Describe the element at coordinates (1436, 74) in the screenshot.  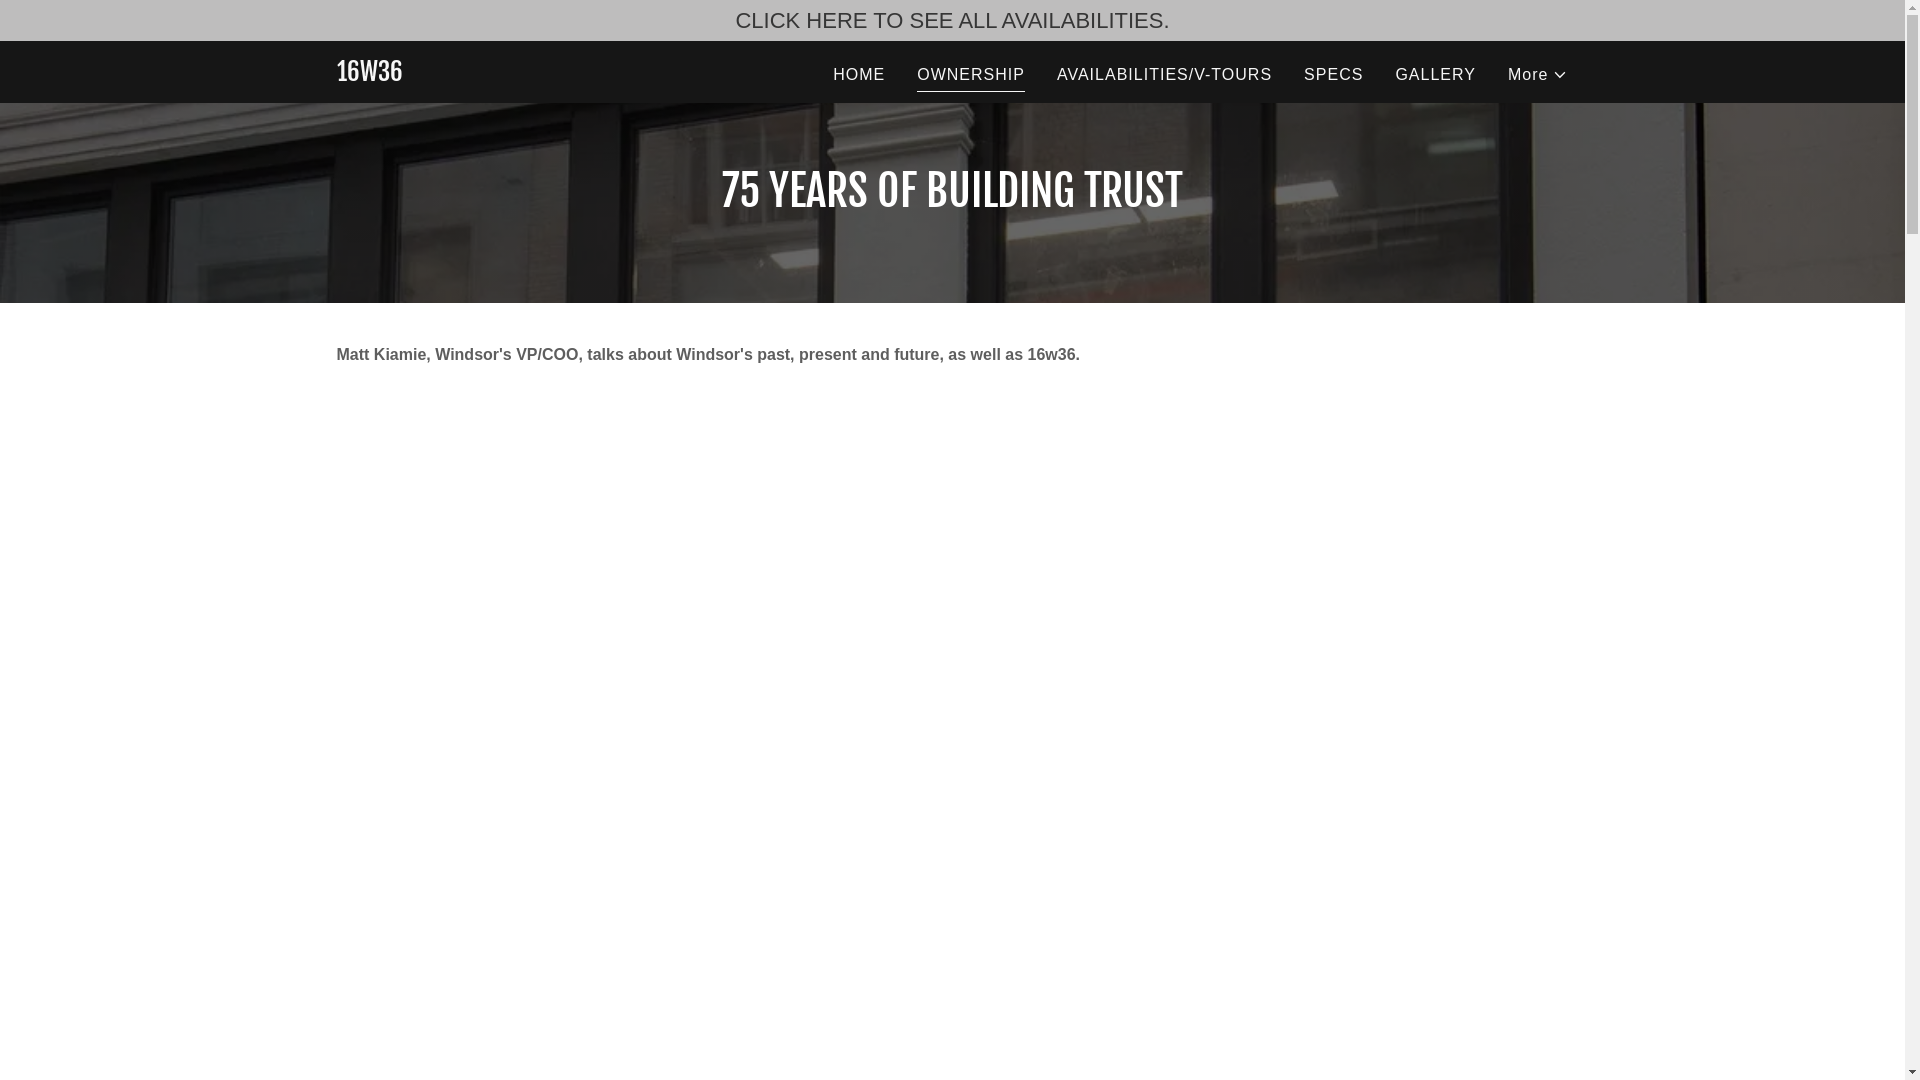
I see `GALLERY` at that location.